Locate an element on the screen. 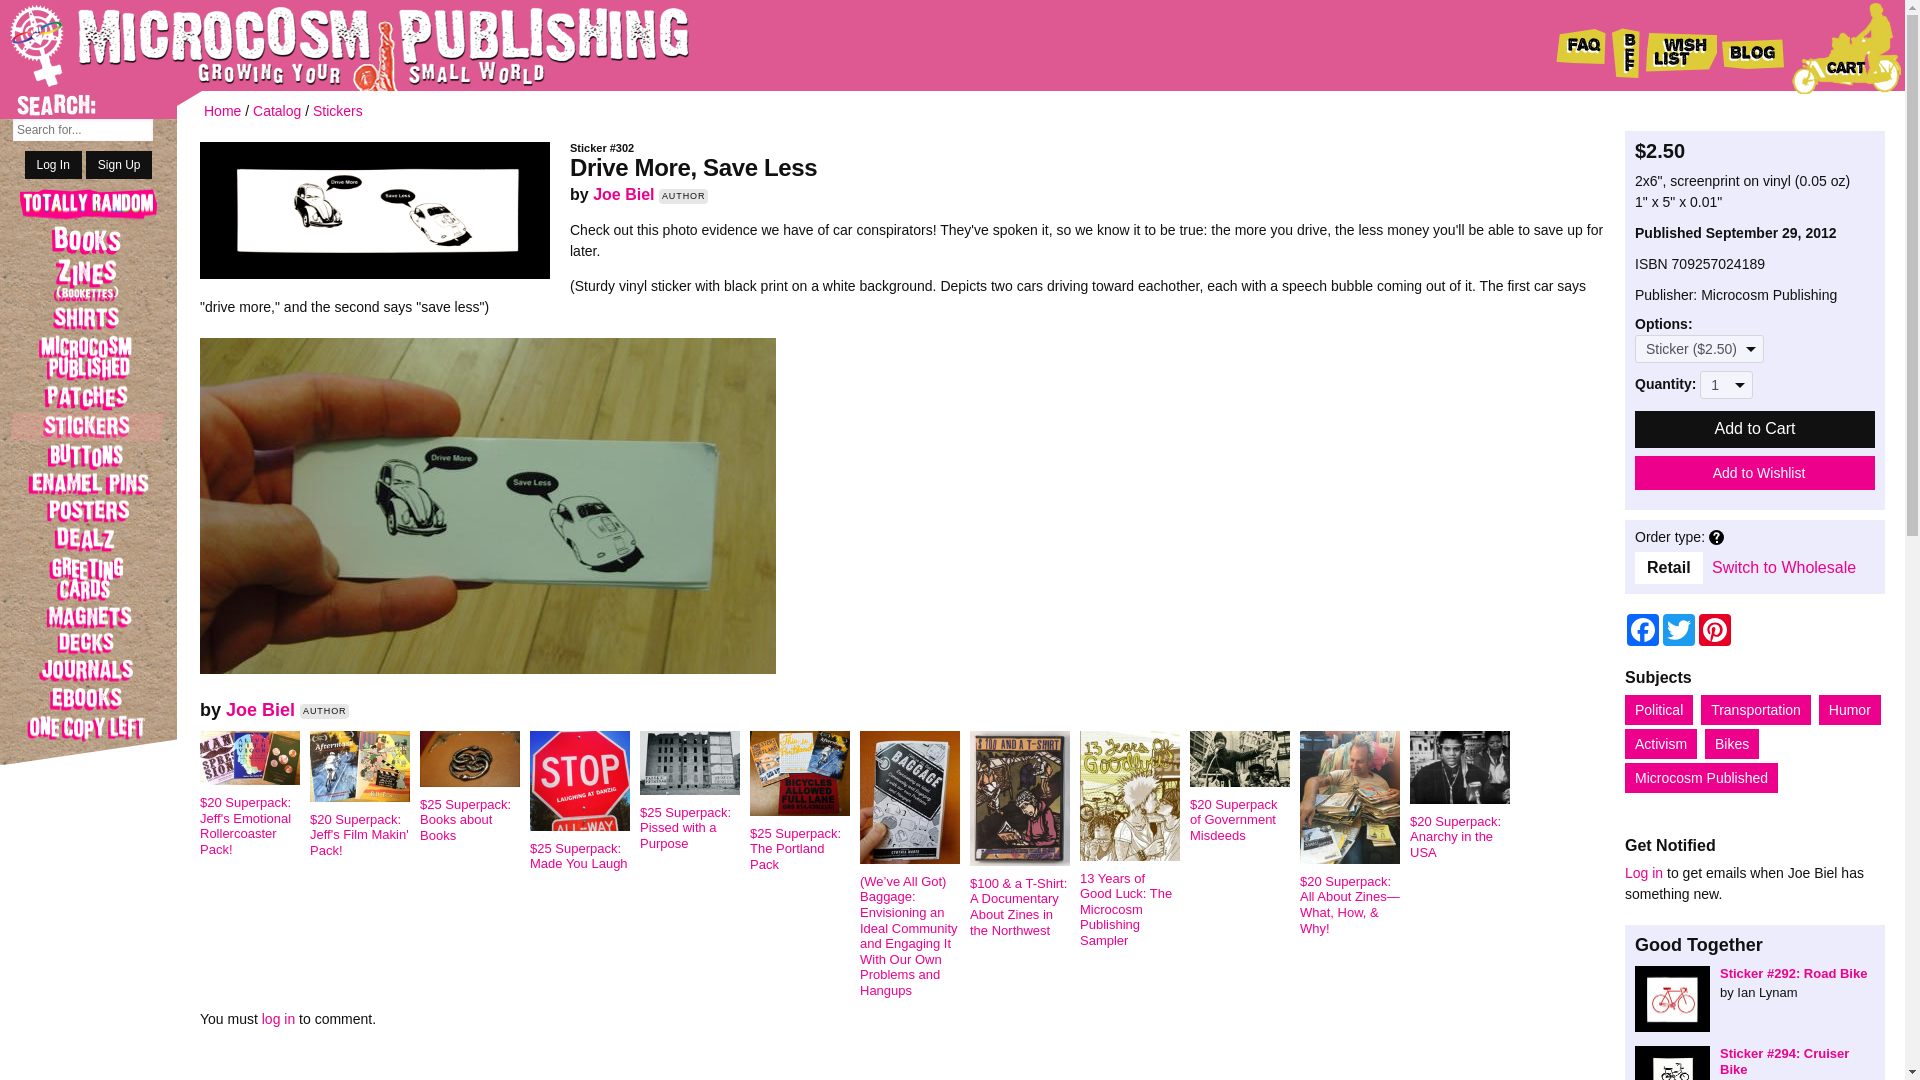 The image size is (1920, 1080). Totally Random is located at coordinates (88, 206).